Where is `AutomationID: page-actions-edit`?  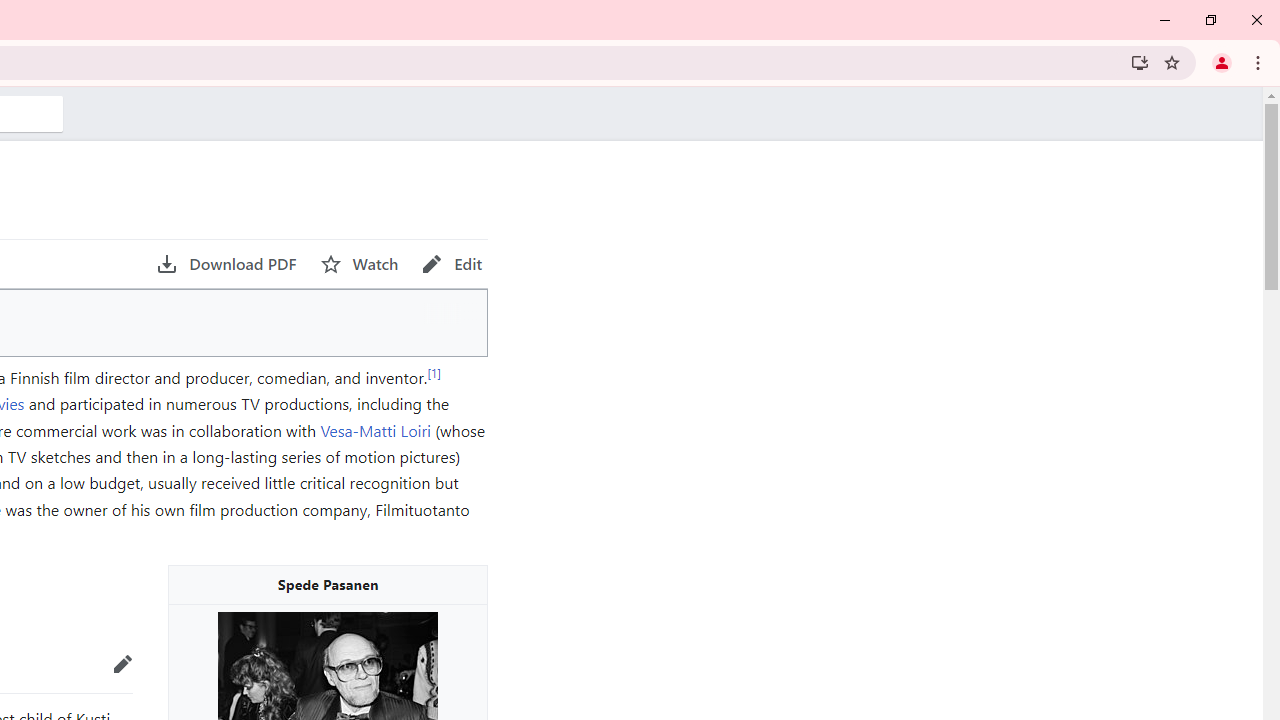
AutomationID: page-actions-edit is located at coordinates (452, 264).